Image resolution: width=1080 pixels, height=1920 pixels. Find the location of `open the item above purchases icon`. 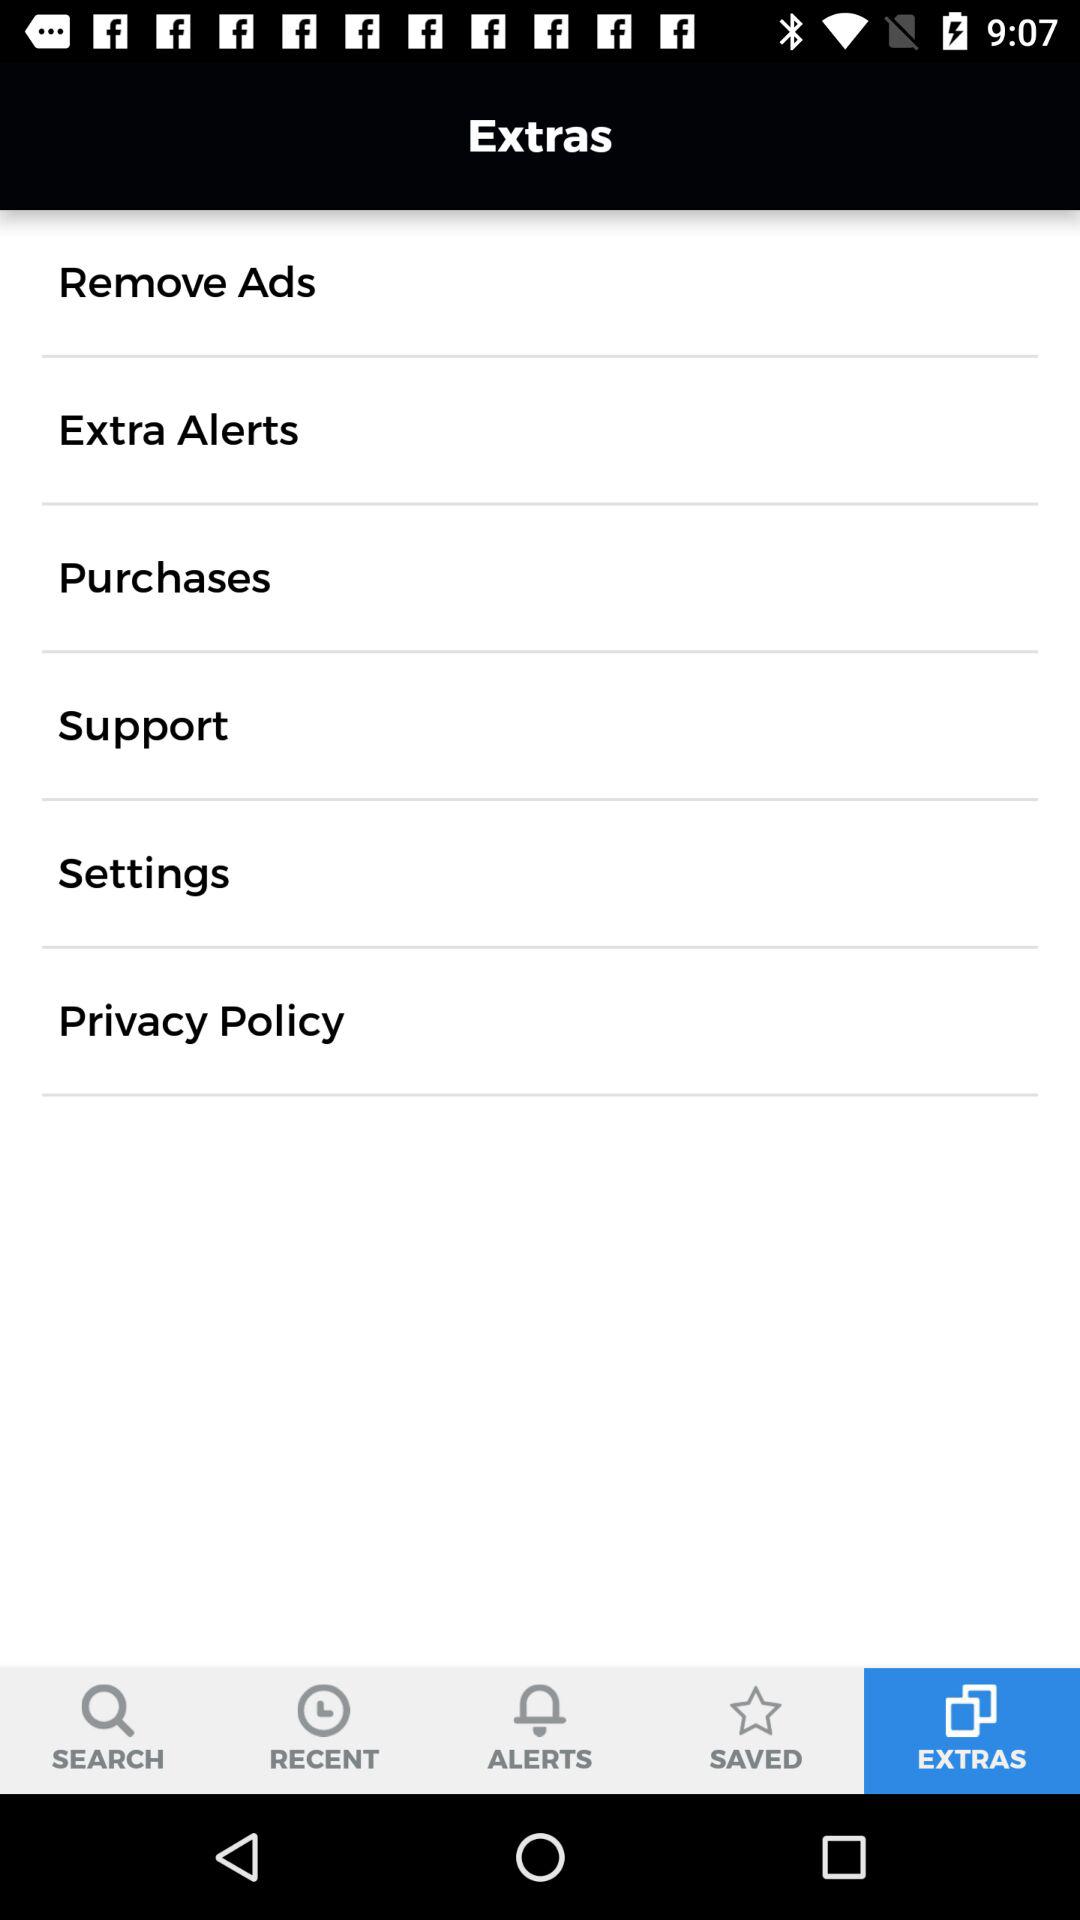

open the item above purchases icon is located at coordinates (178, 430).